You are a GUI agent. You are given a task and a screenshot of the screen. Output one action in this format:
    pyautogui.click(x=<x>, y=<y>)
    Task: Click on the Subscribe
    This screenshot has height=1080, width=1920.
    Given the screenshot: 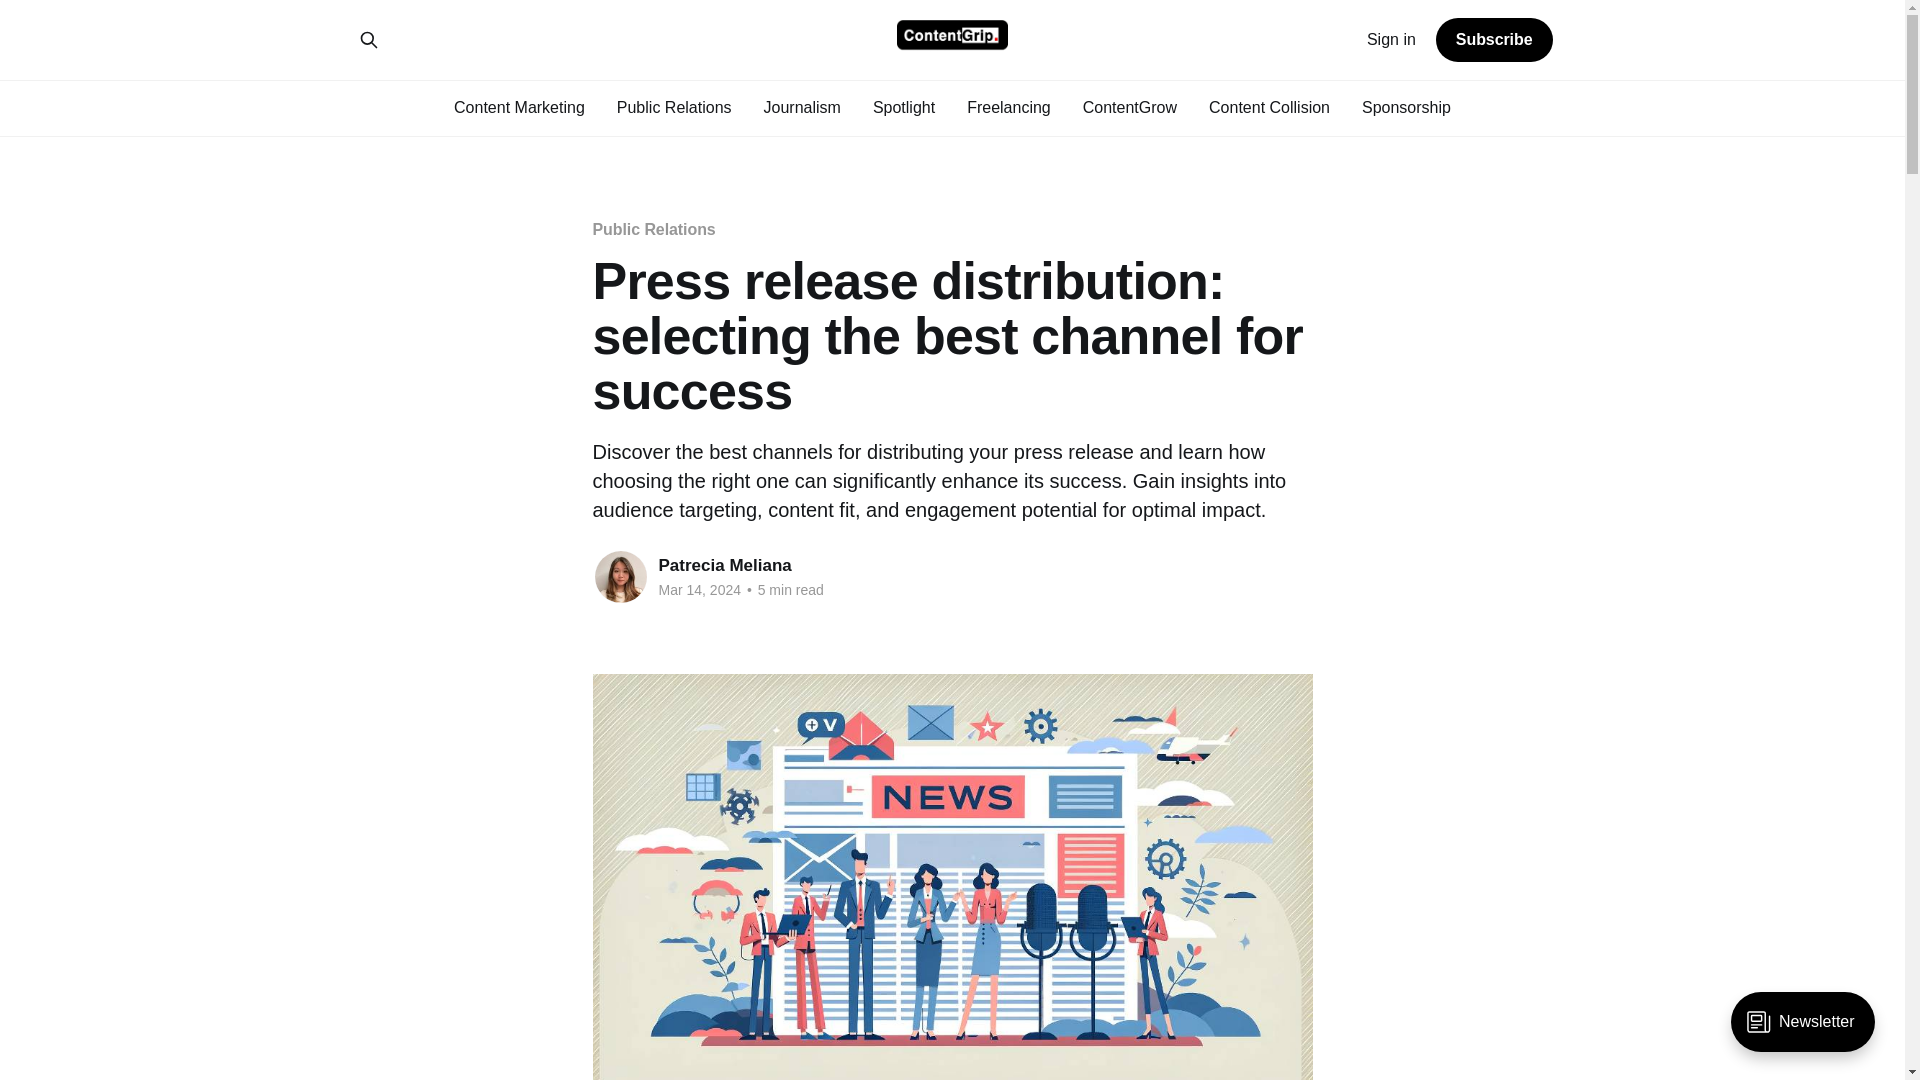 What is the action you would take?
    pyautogui.click(x=1494, y=40)
    